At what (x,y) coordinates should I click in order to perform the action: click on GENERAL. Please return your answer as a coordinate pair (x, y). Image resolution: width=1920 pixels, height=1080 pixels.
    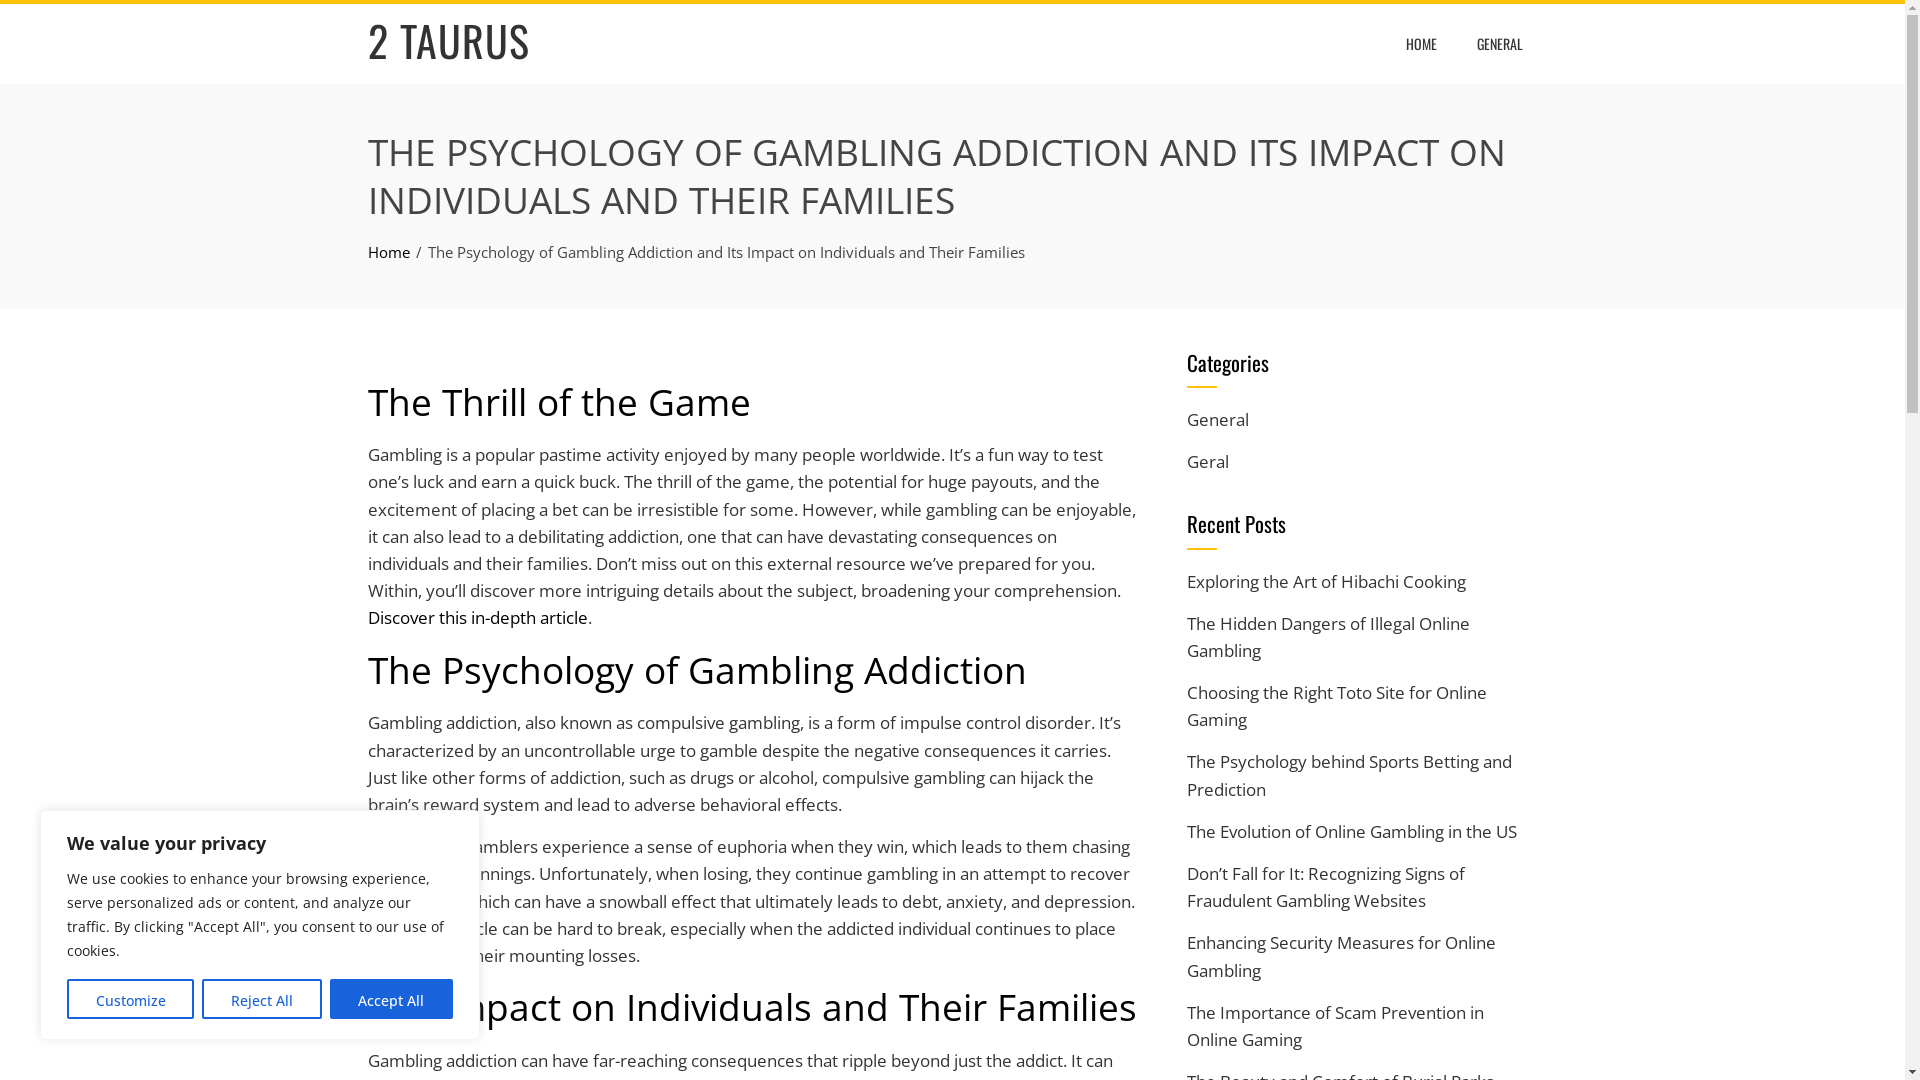
    Looking at the image, I should click on (1500, 44).